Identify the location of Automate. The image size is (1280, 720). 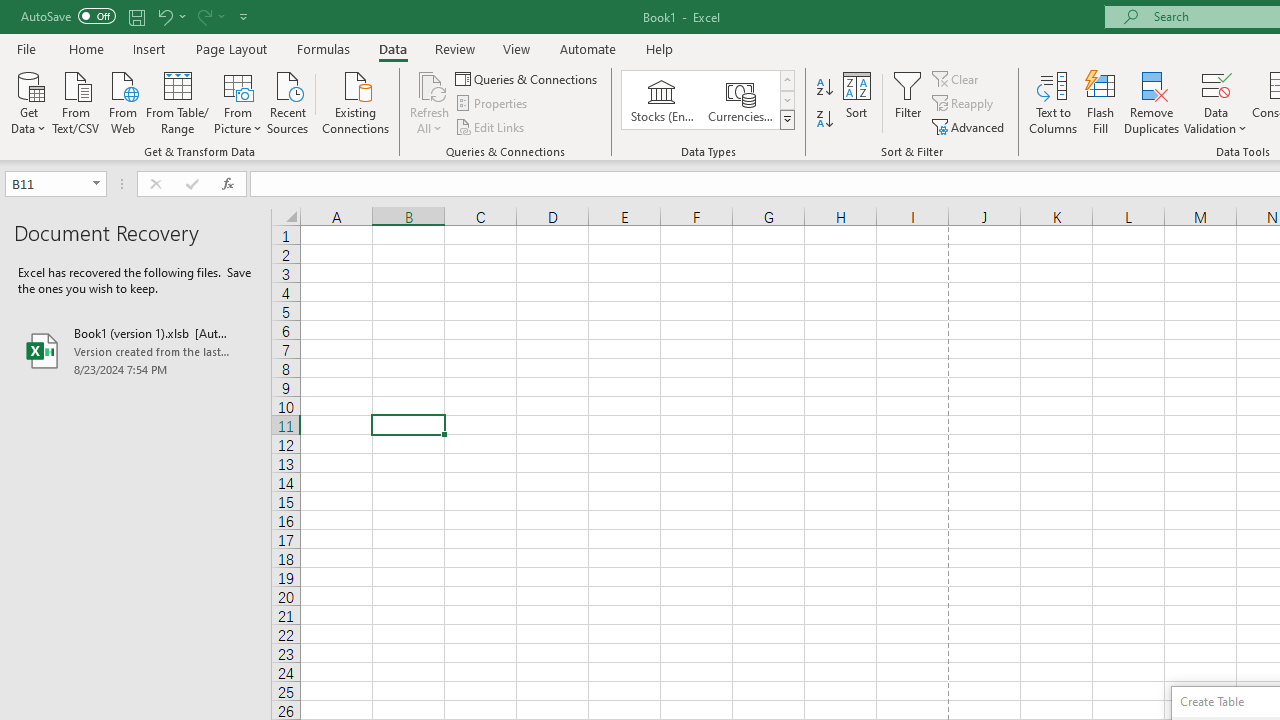
(588, 48).